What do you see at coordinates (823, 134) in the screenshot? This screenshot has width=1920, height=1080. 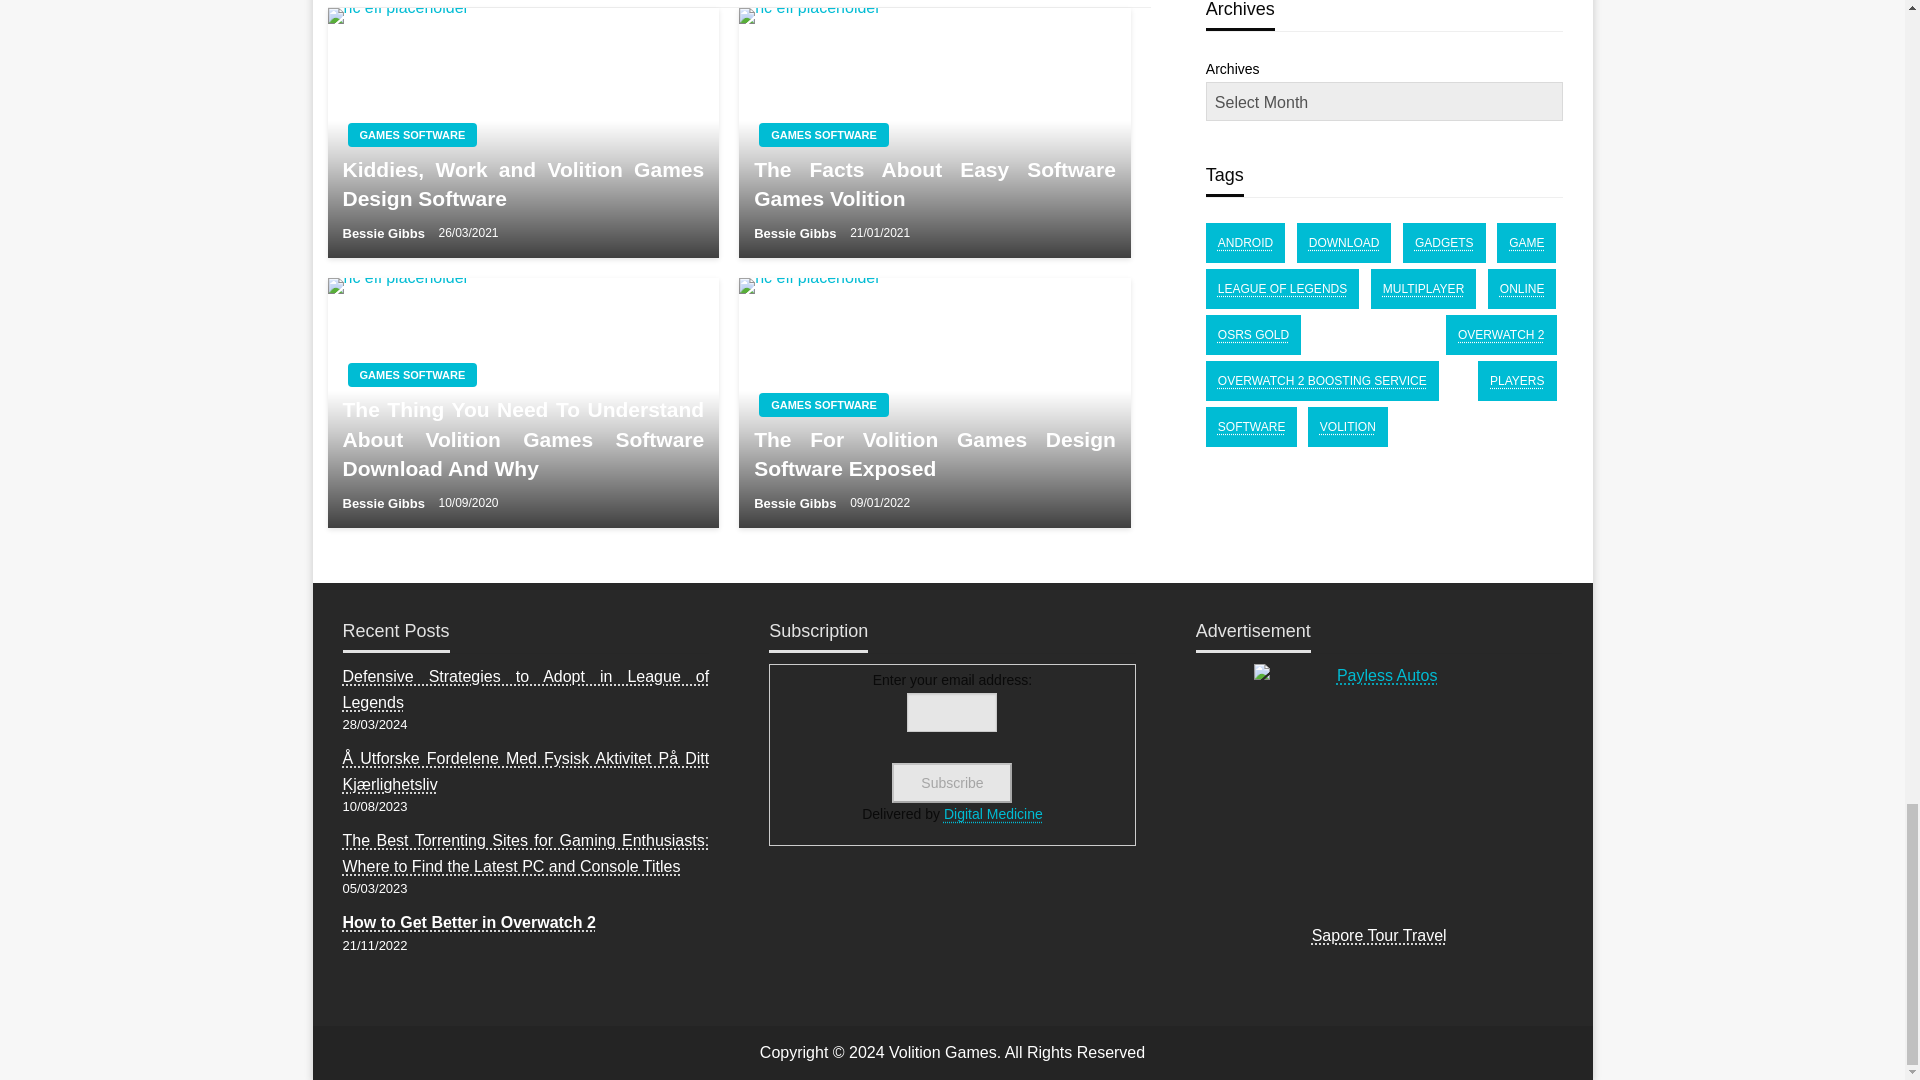 I see `GAMES SOFTWARE` at bounding box center [823, 134].